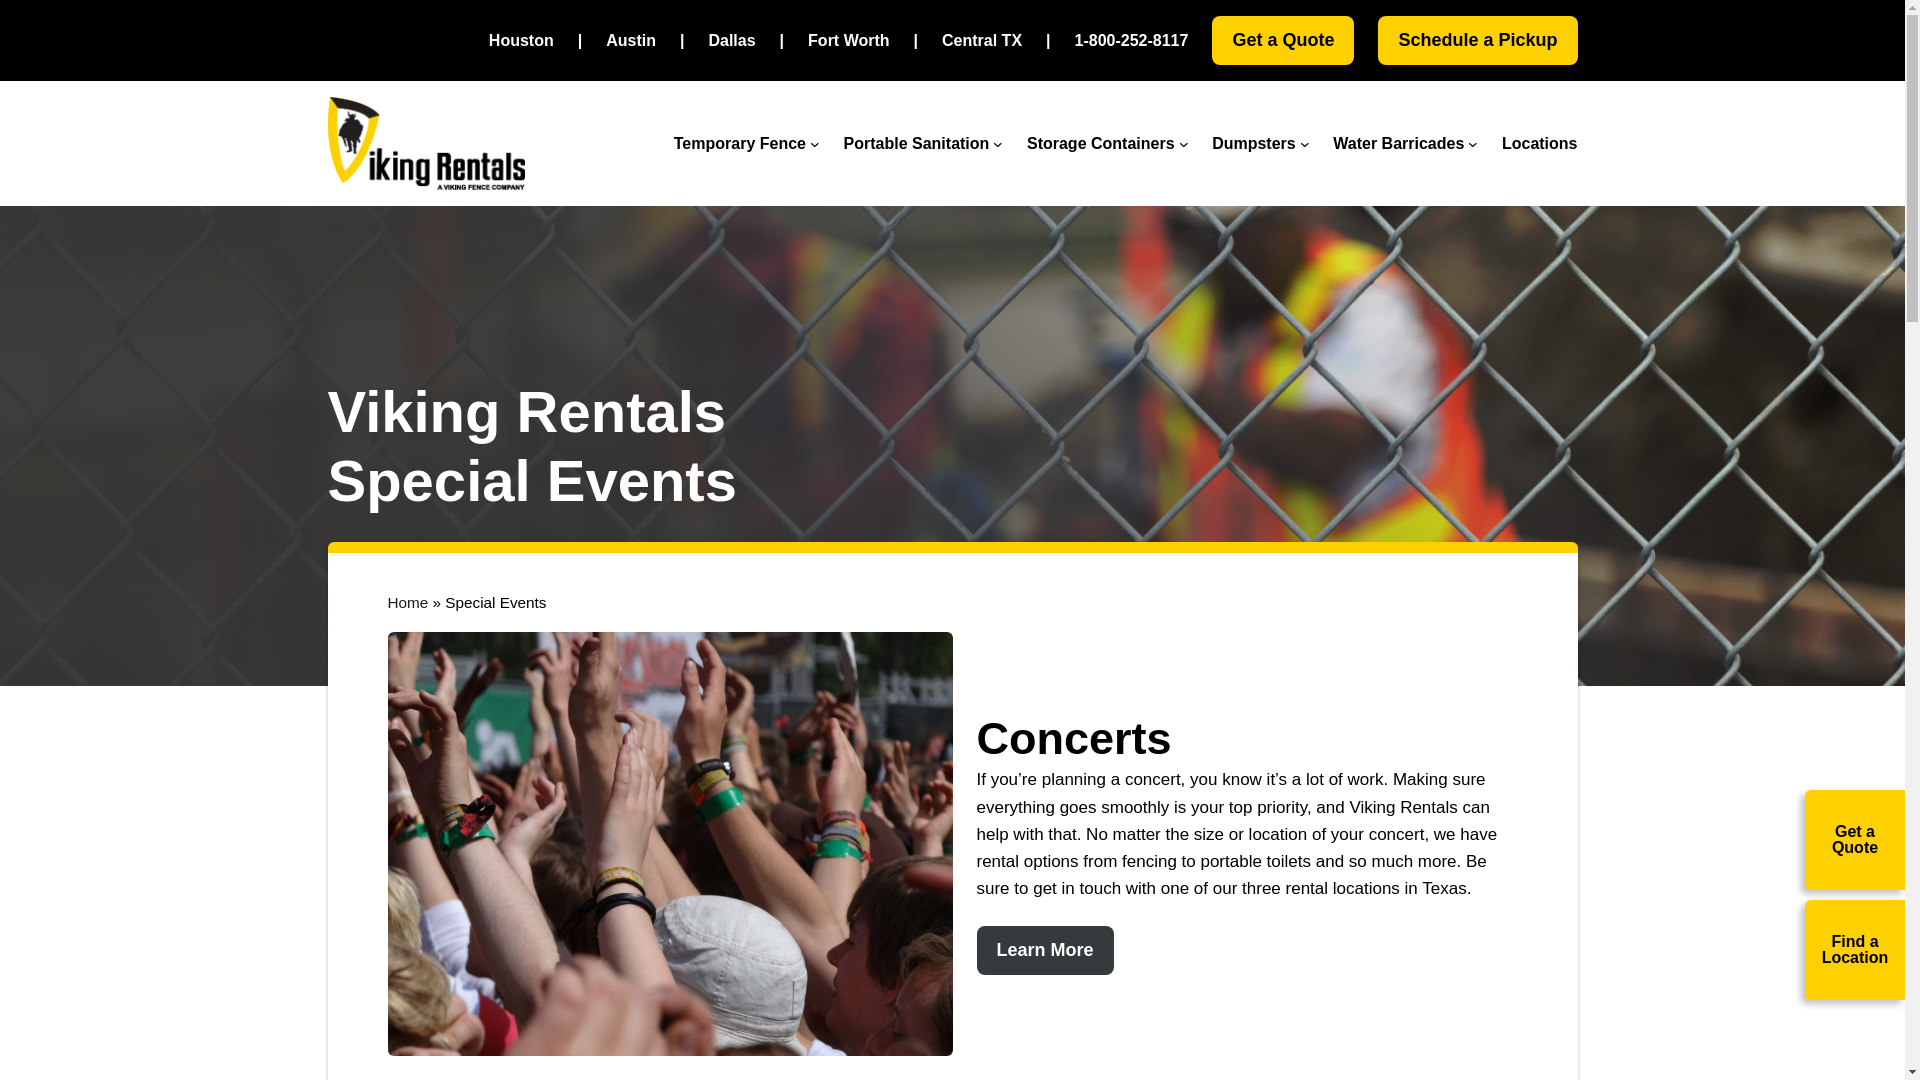 This screenshot has height=1080, width=1920. What do you see at coordinates (740, 143) in the screenshot?
I see `Temporary Fence` at bounding box center [740, 143].